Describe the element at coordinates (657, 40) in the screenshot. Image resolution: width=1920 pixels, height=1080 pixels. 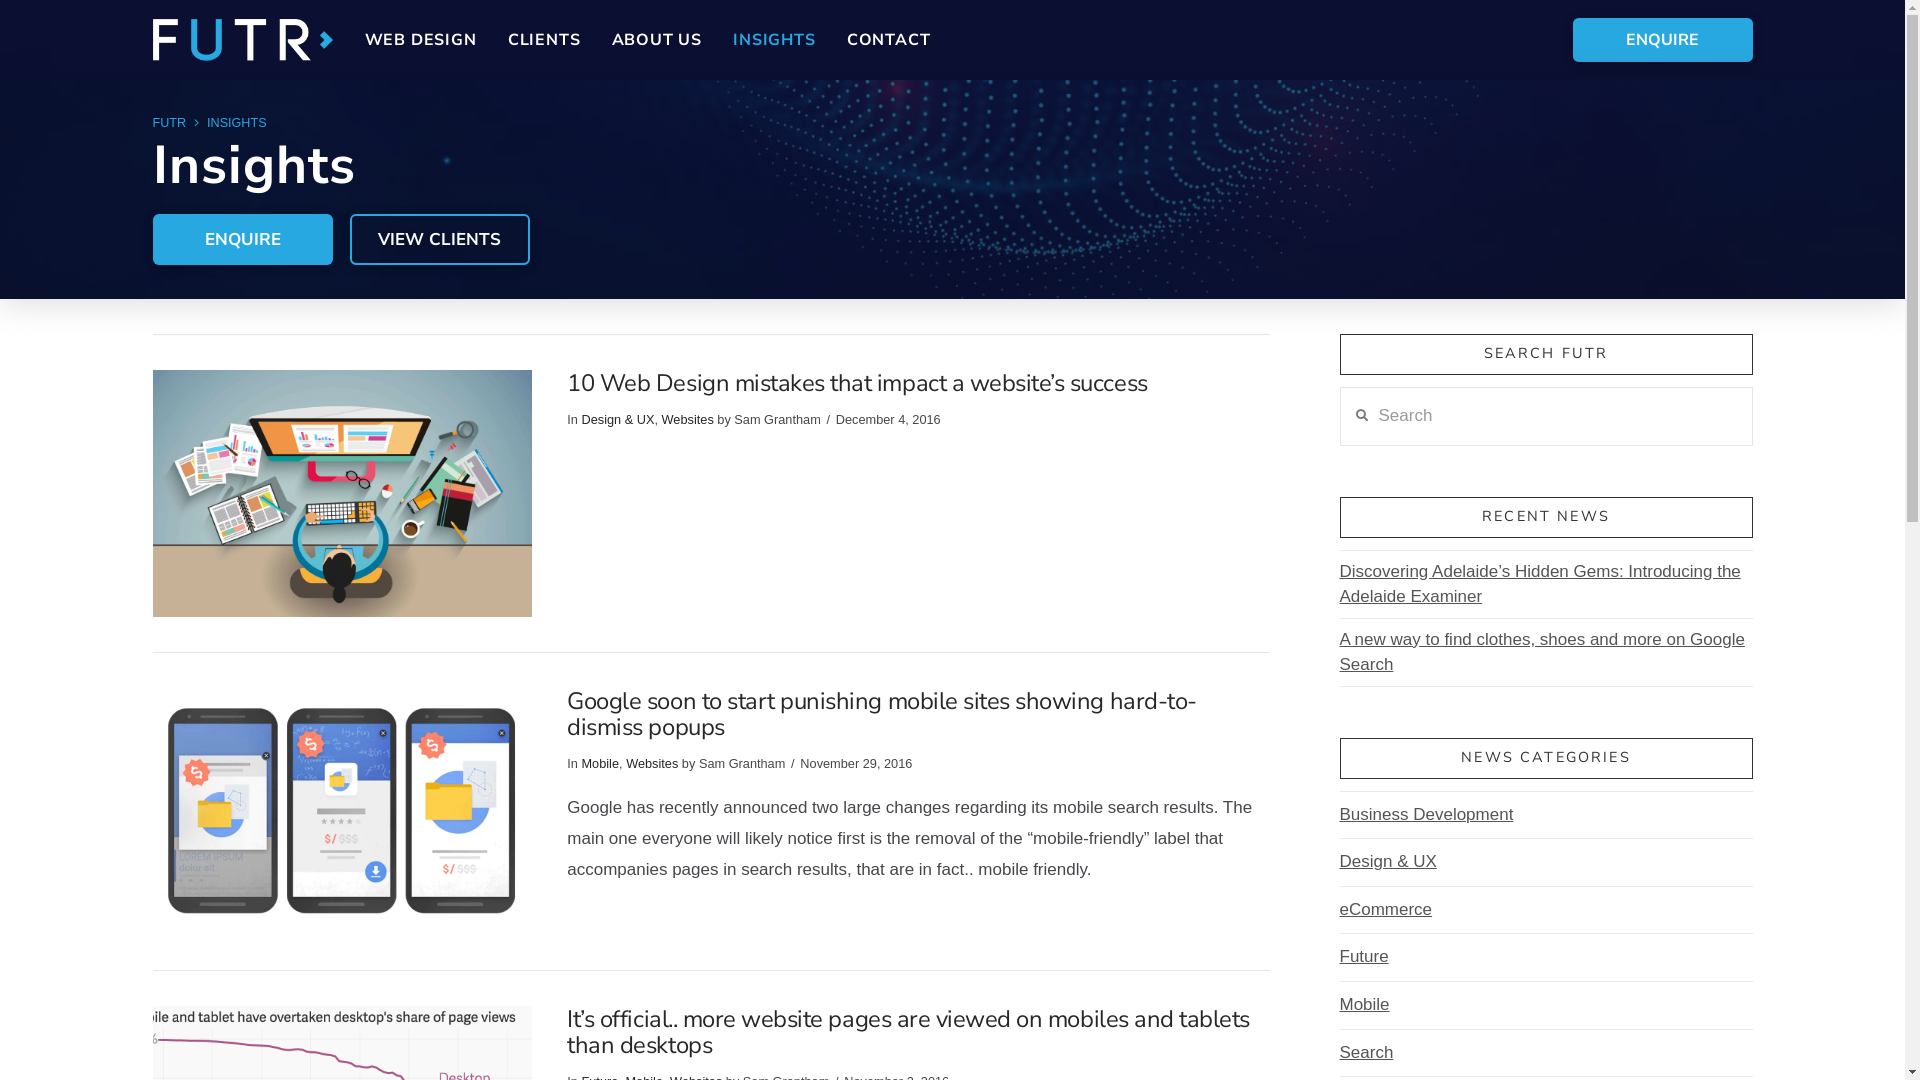
I see `ABOUT US` at that location.